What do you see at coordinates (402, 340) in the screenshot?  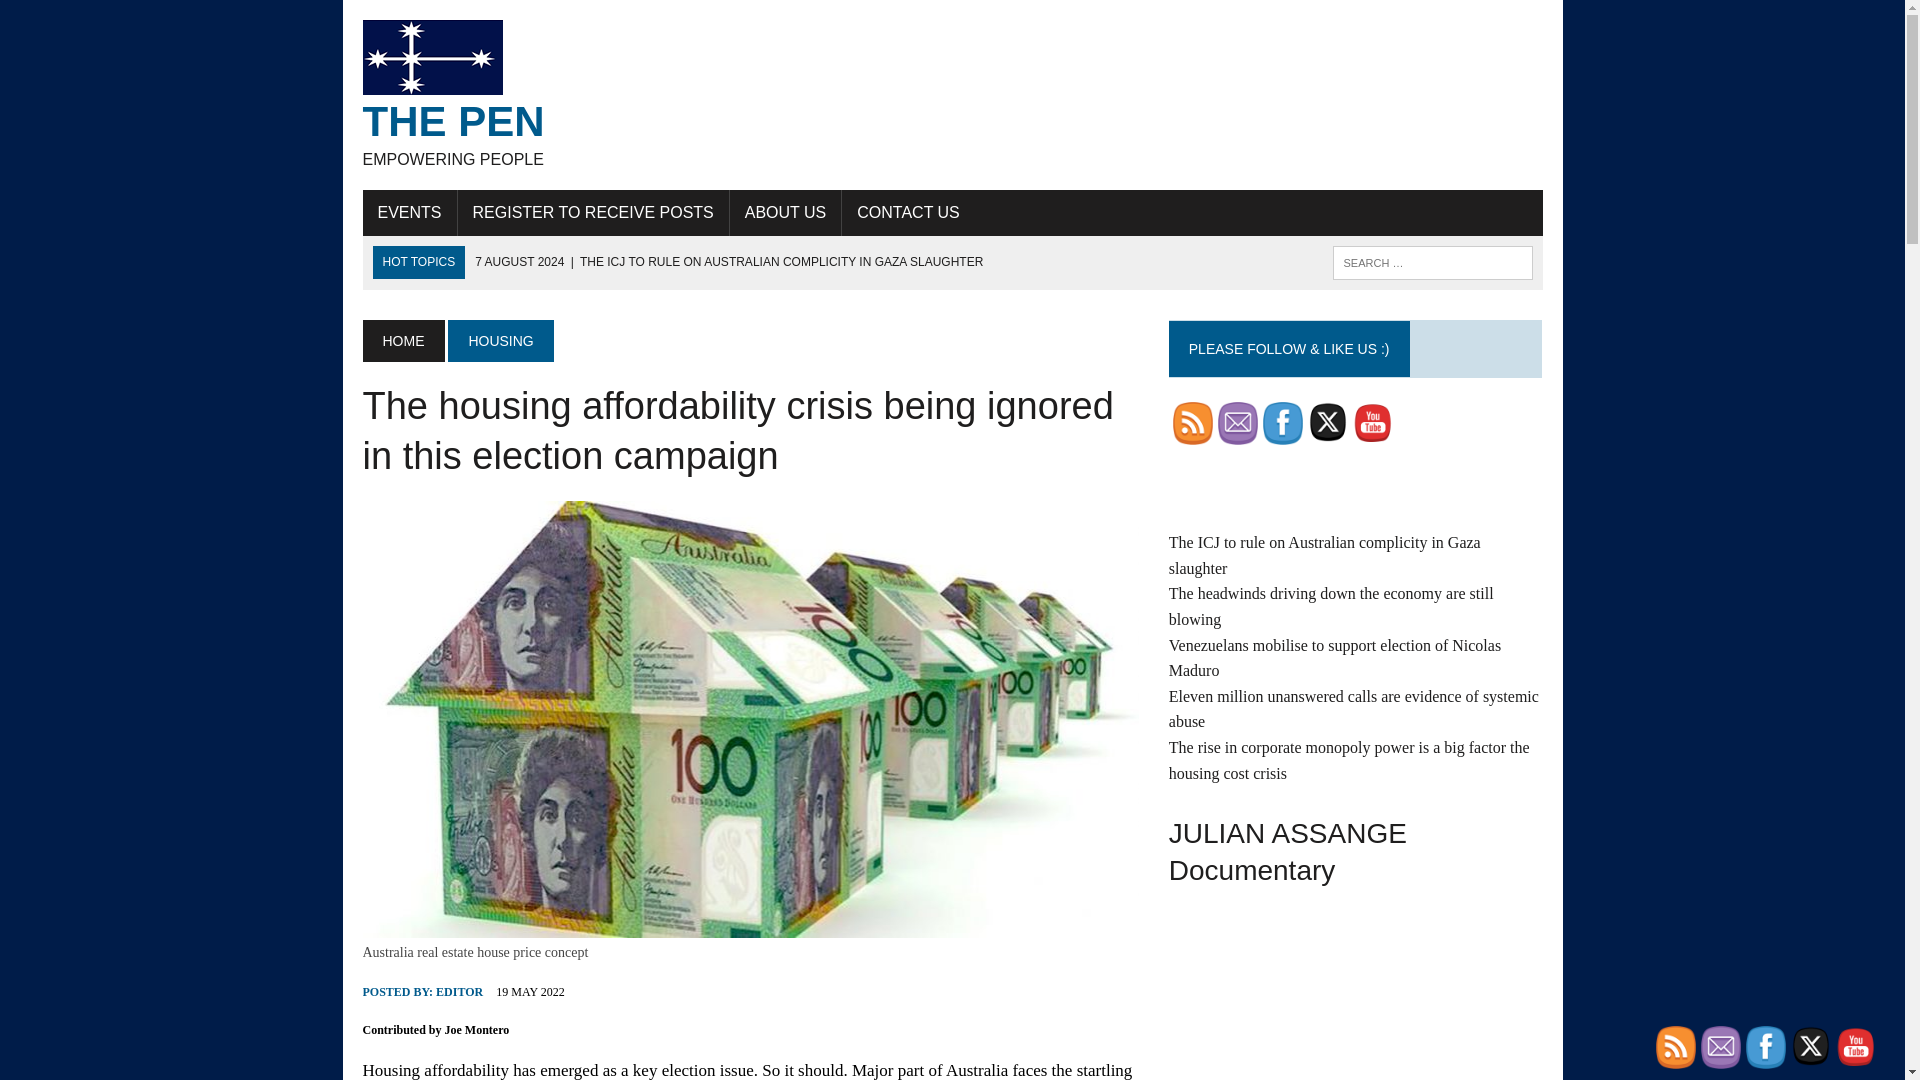 I see `HOME` at bounding box center [402, 340].